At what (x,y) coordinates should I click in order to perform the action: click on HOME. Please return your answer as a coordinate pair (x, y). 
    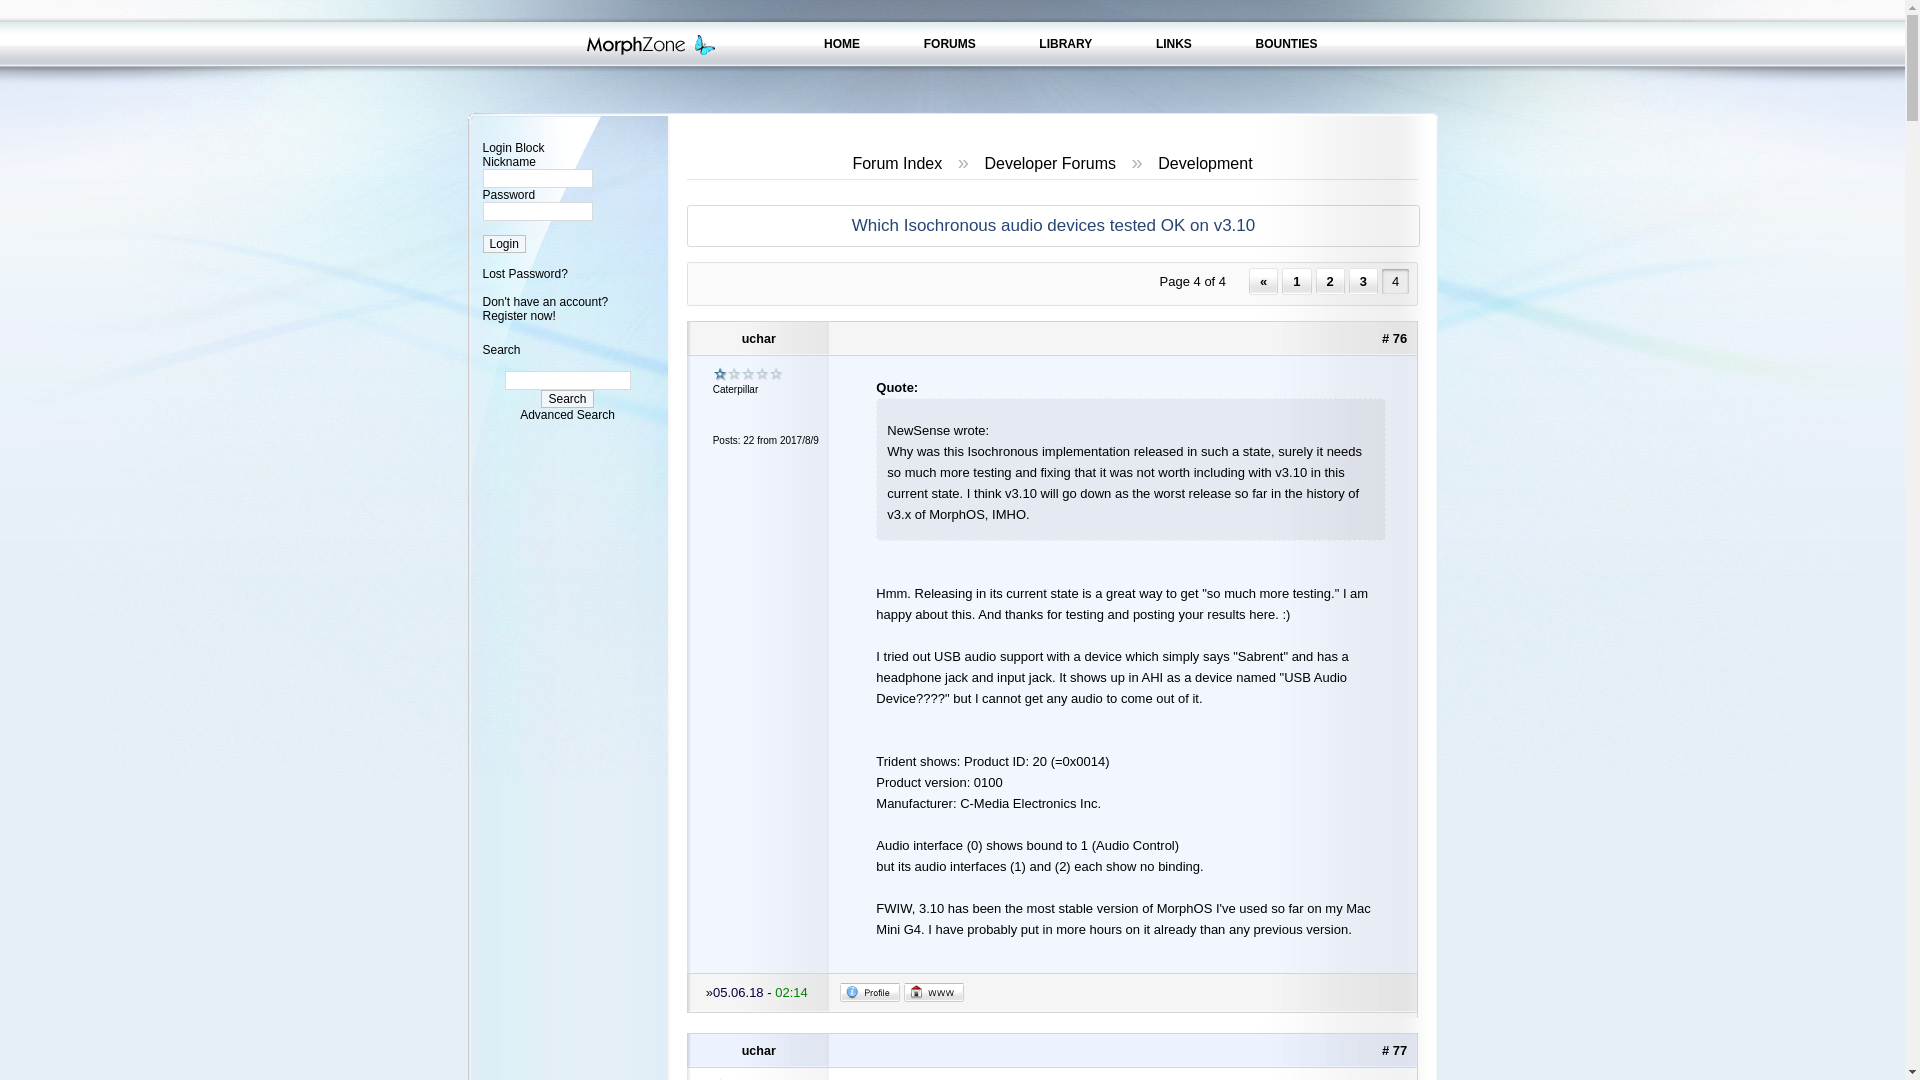
    Looking at the image, I should click on (842, 43).